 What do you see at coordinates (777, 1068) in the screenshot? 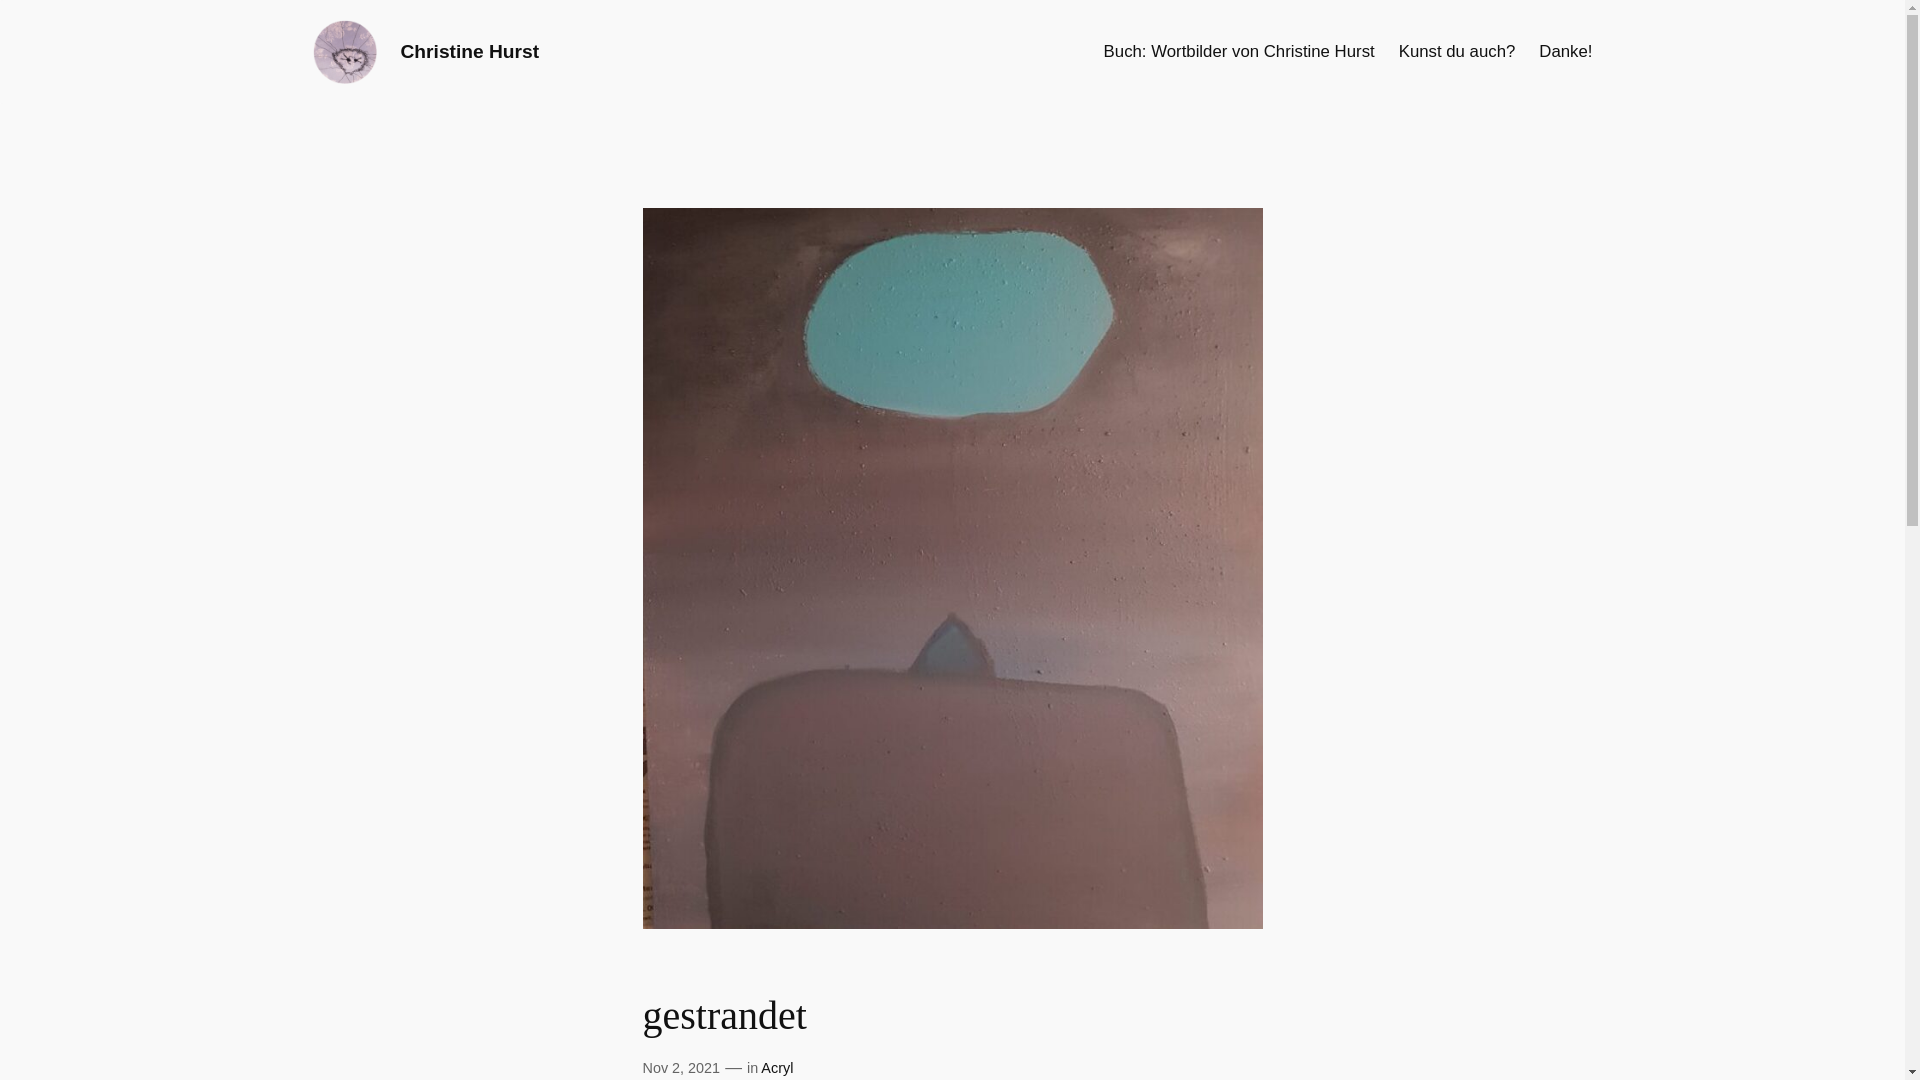
I see `Acryl` at bounding box center [777, 1068].